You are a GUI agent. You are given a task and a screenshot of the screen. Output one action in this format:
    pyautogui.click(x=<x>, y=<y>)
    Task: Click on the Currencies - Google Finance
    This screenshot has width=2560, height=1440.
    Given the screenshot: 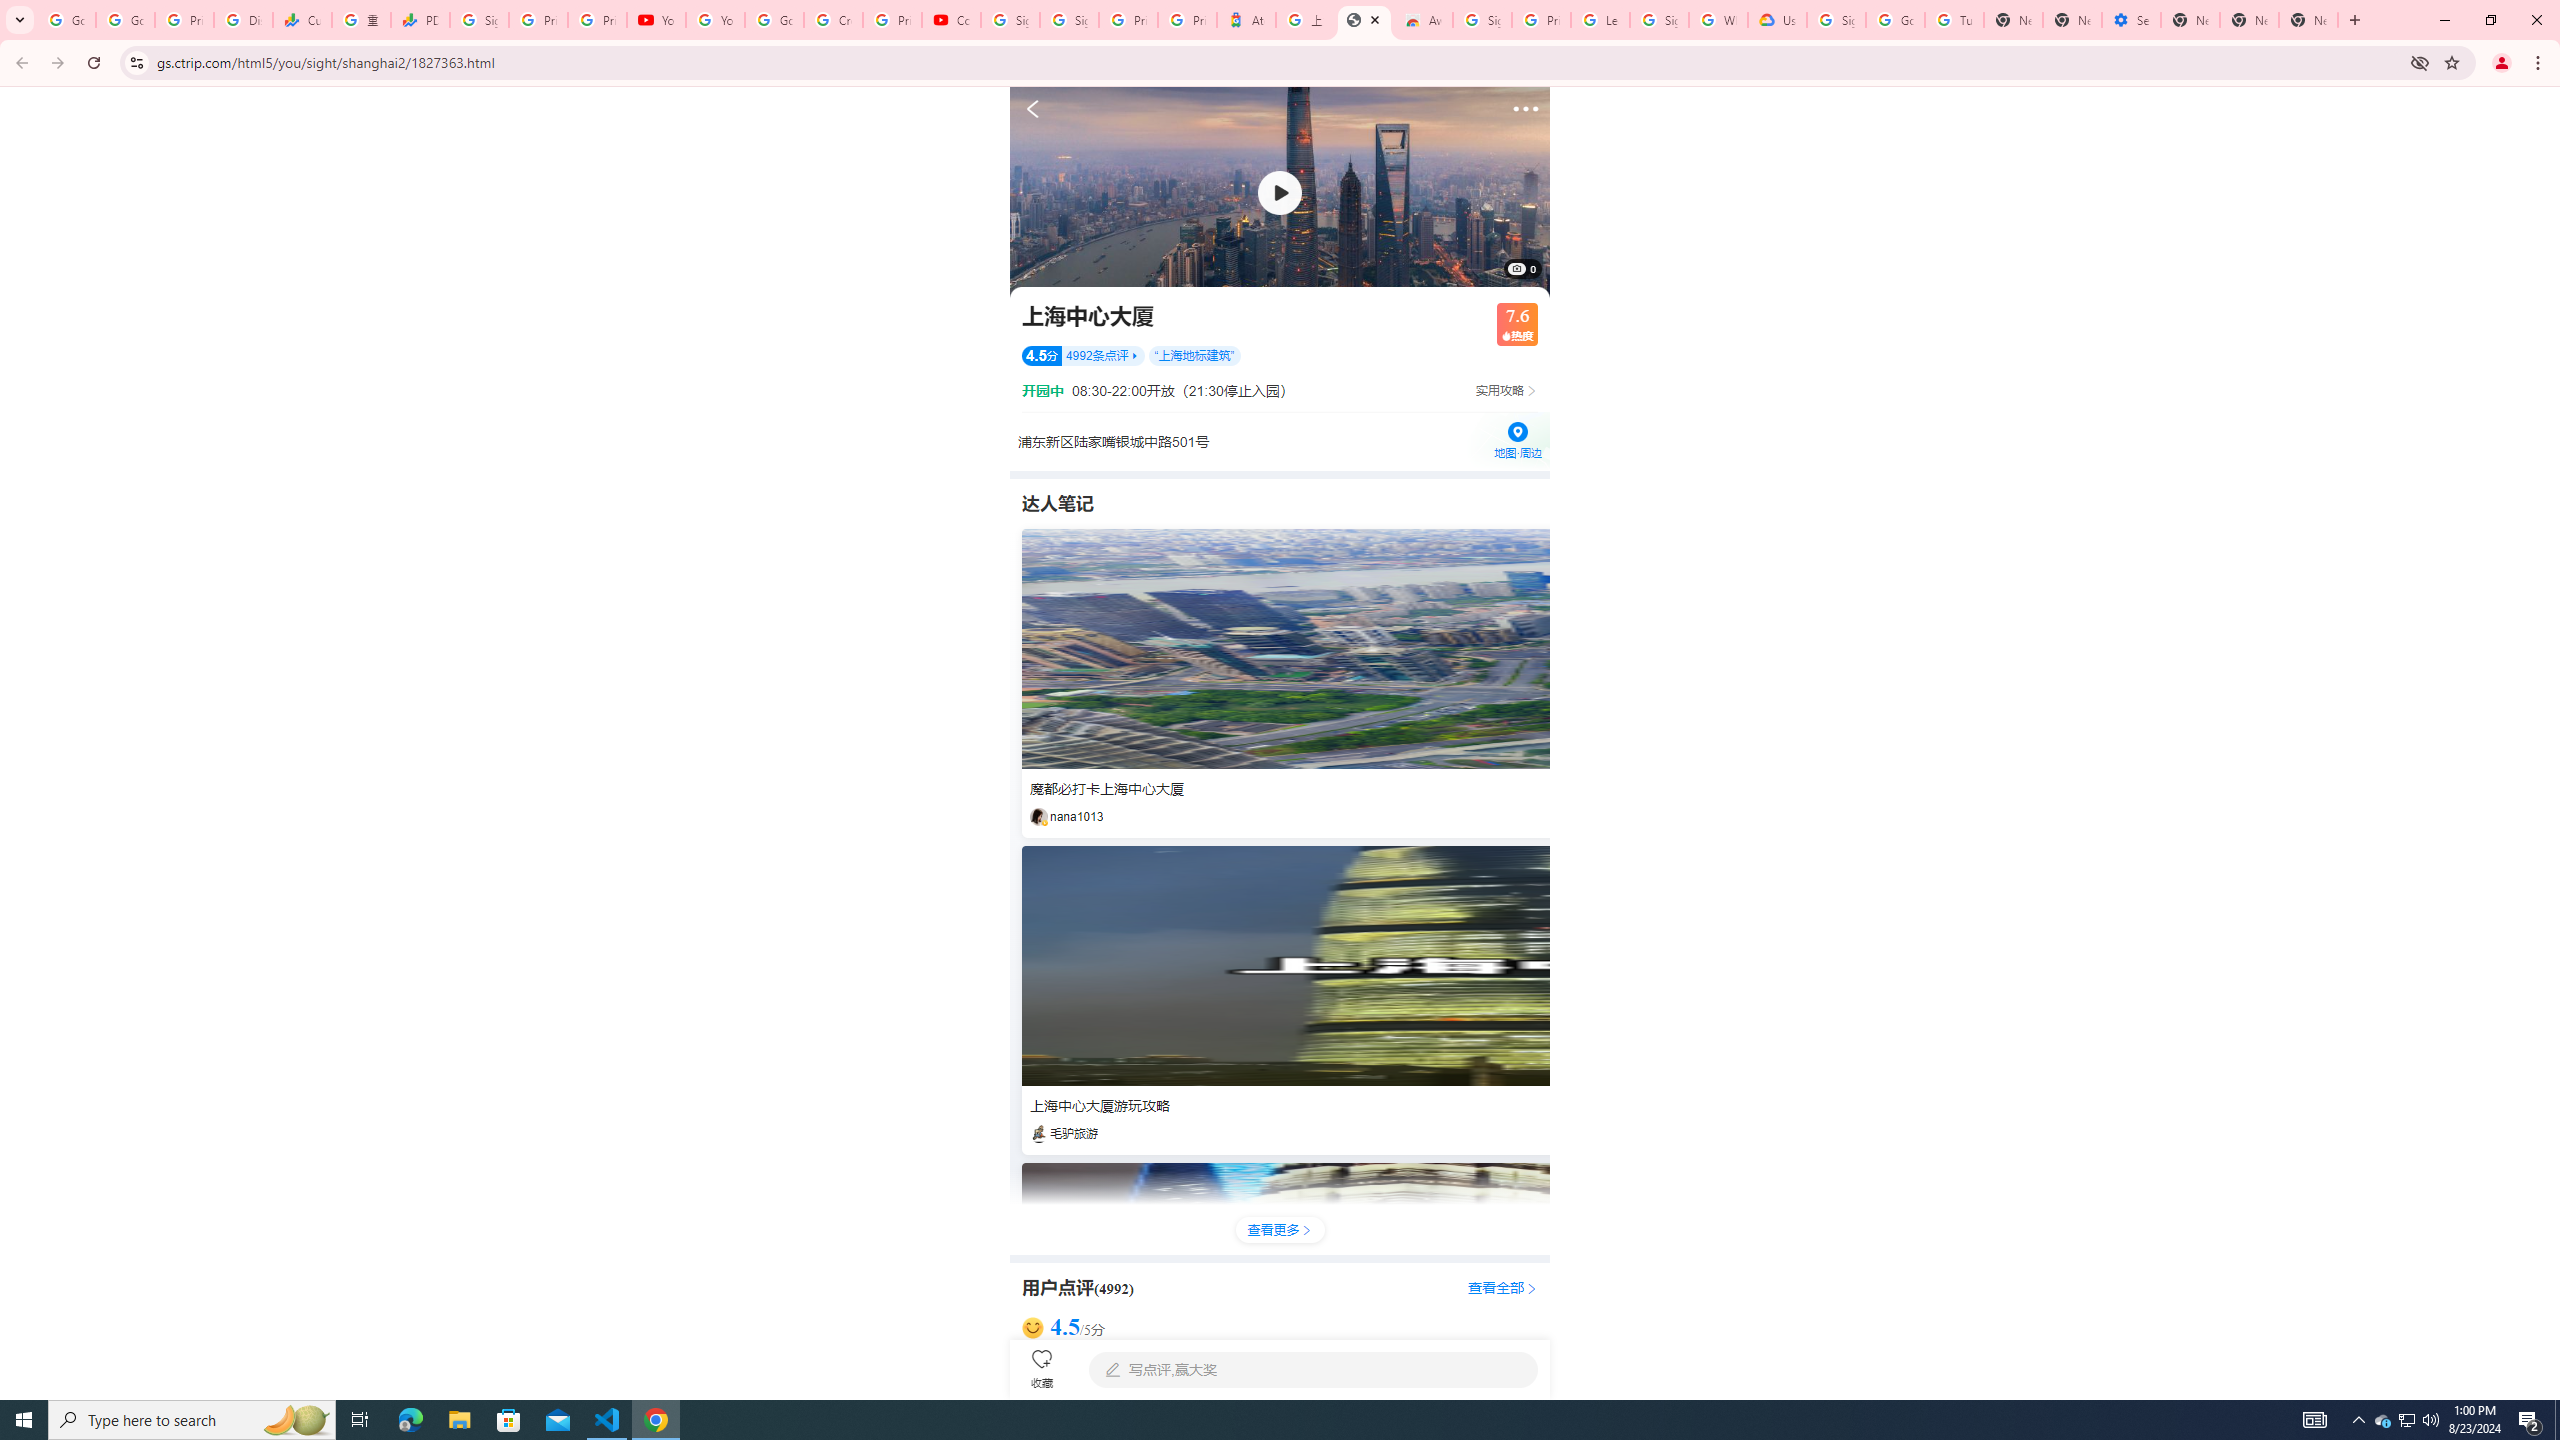 What is the action you would take?
    pyautogui.click(x=302, y=20)
    